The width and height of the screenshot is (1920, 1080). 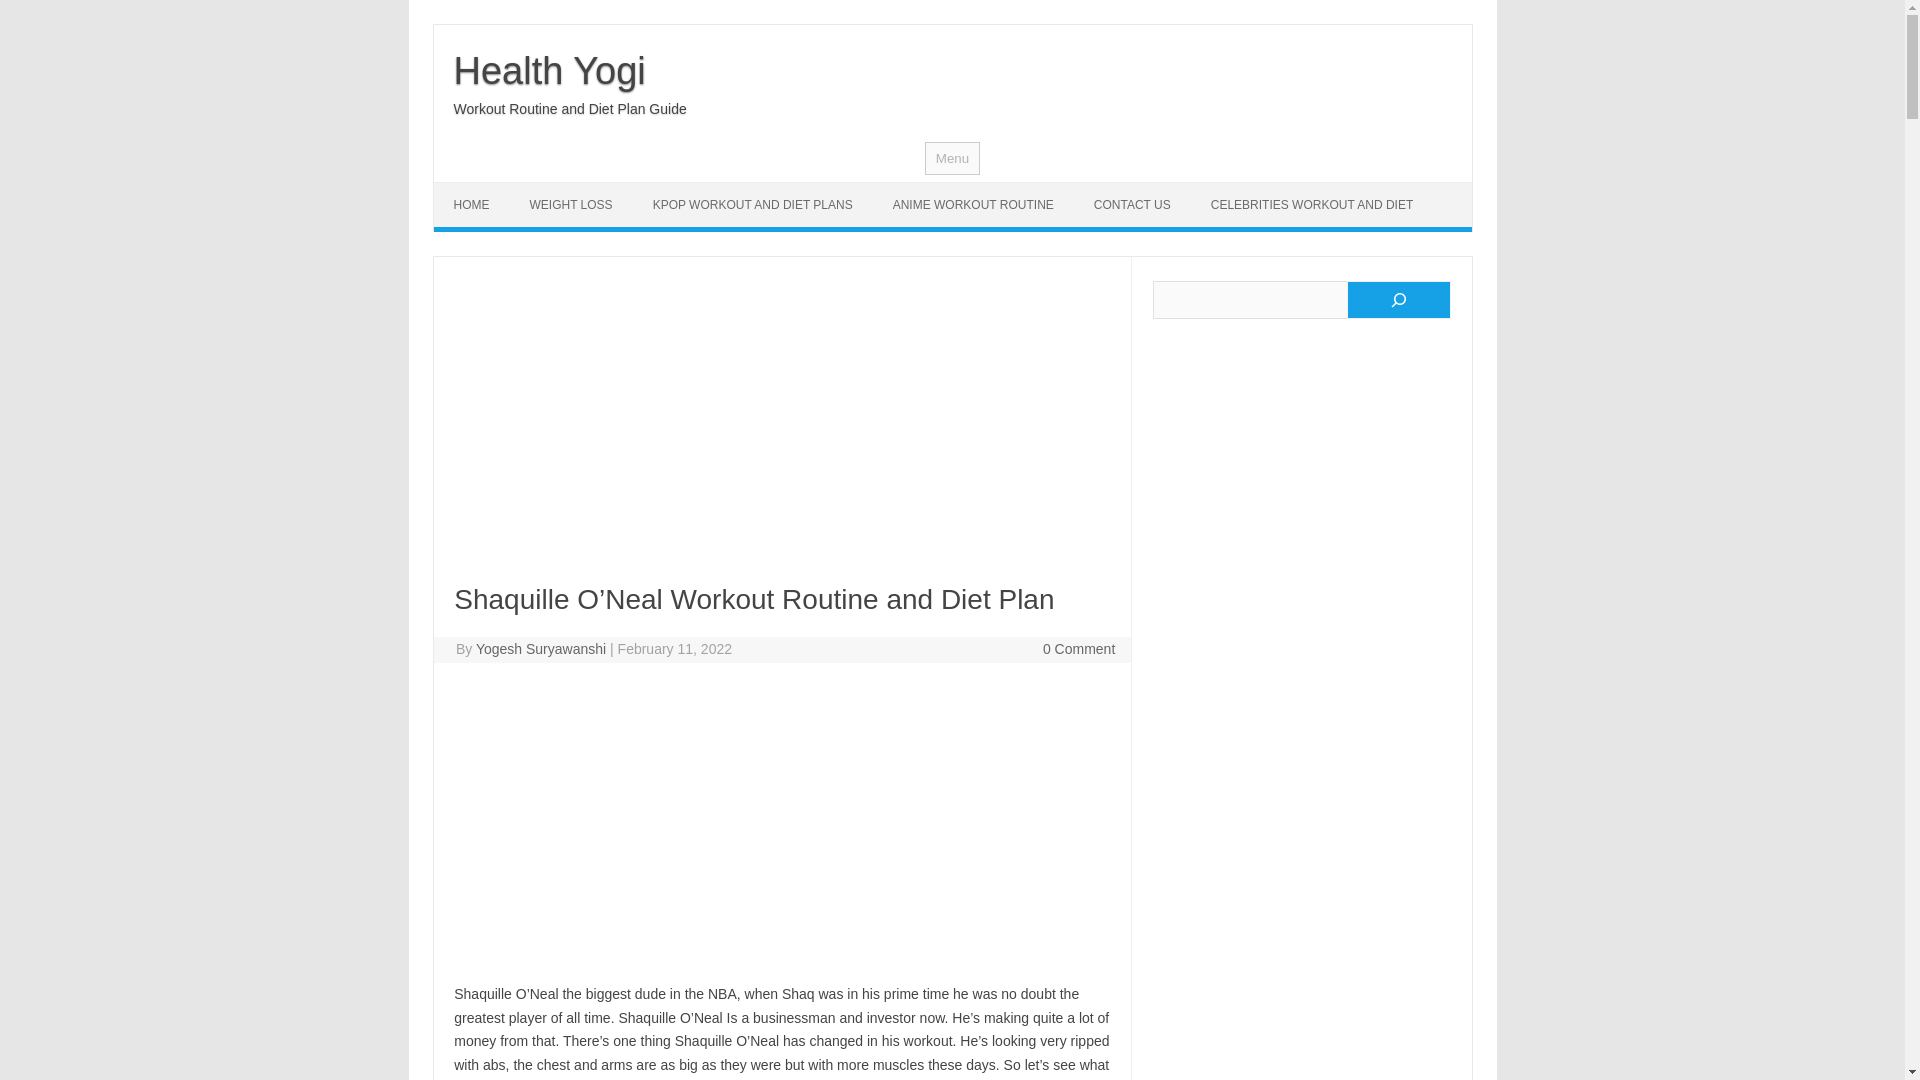 What do you see at coordinates (549, 70) in the screenshot?
I see `Health Yogi` at bounding box center [549, 70].